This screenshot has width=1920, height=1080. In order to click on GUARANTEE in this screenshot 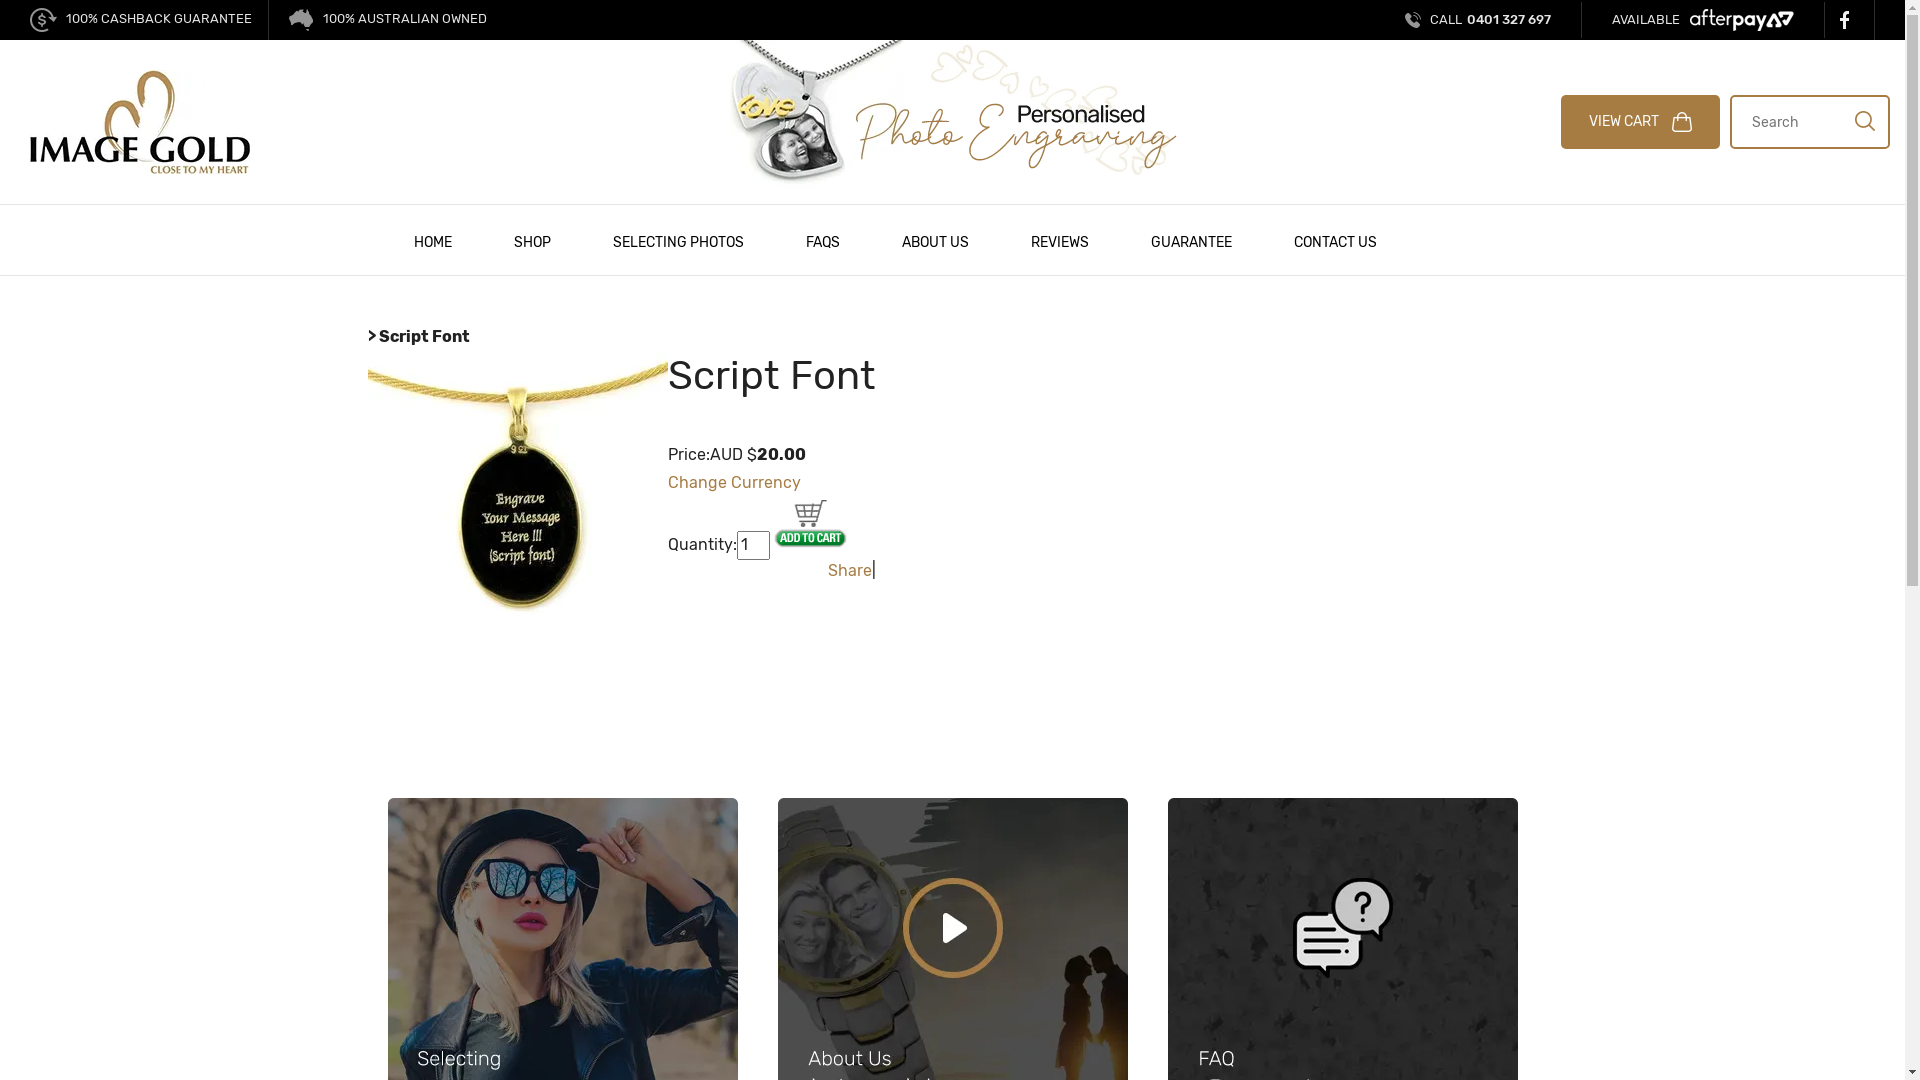, I will do `click(1192, 240)`.